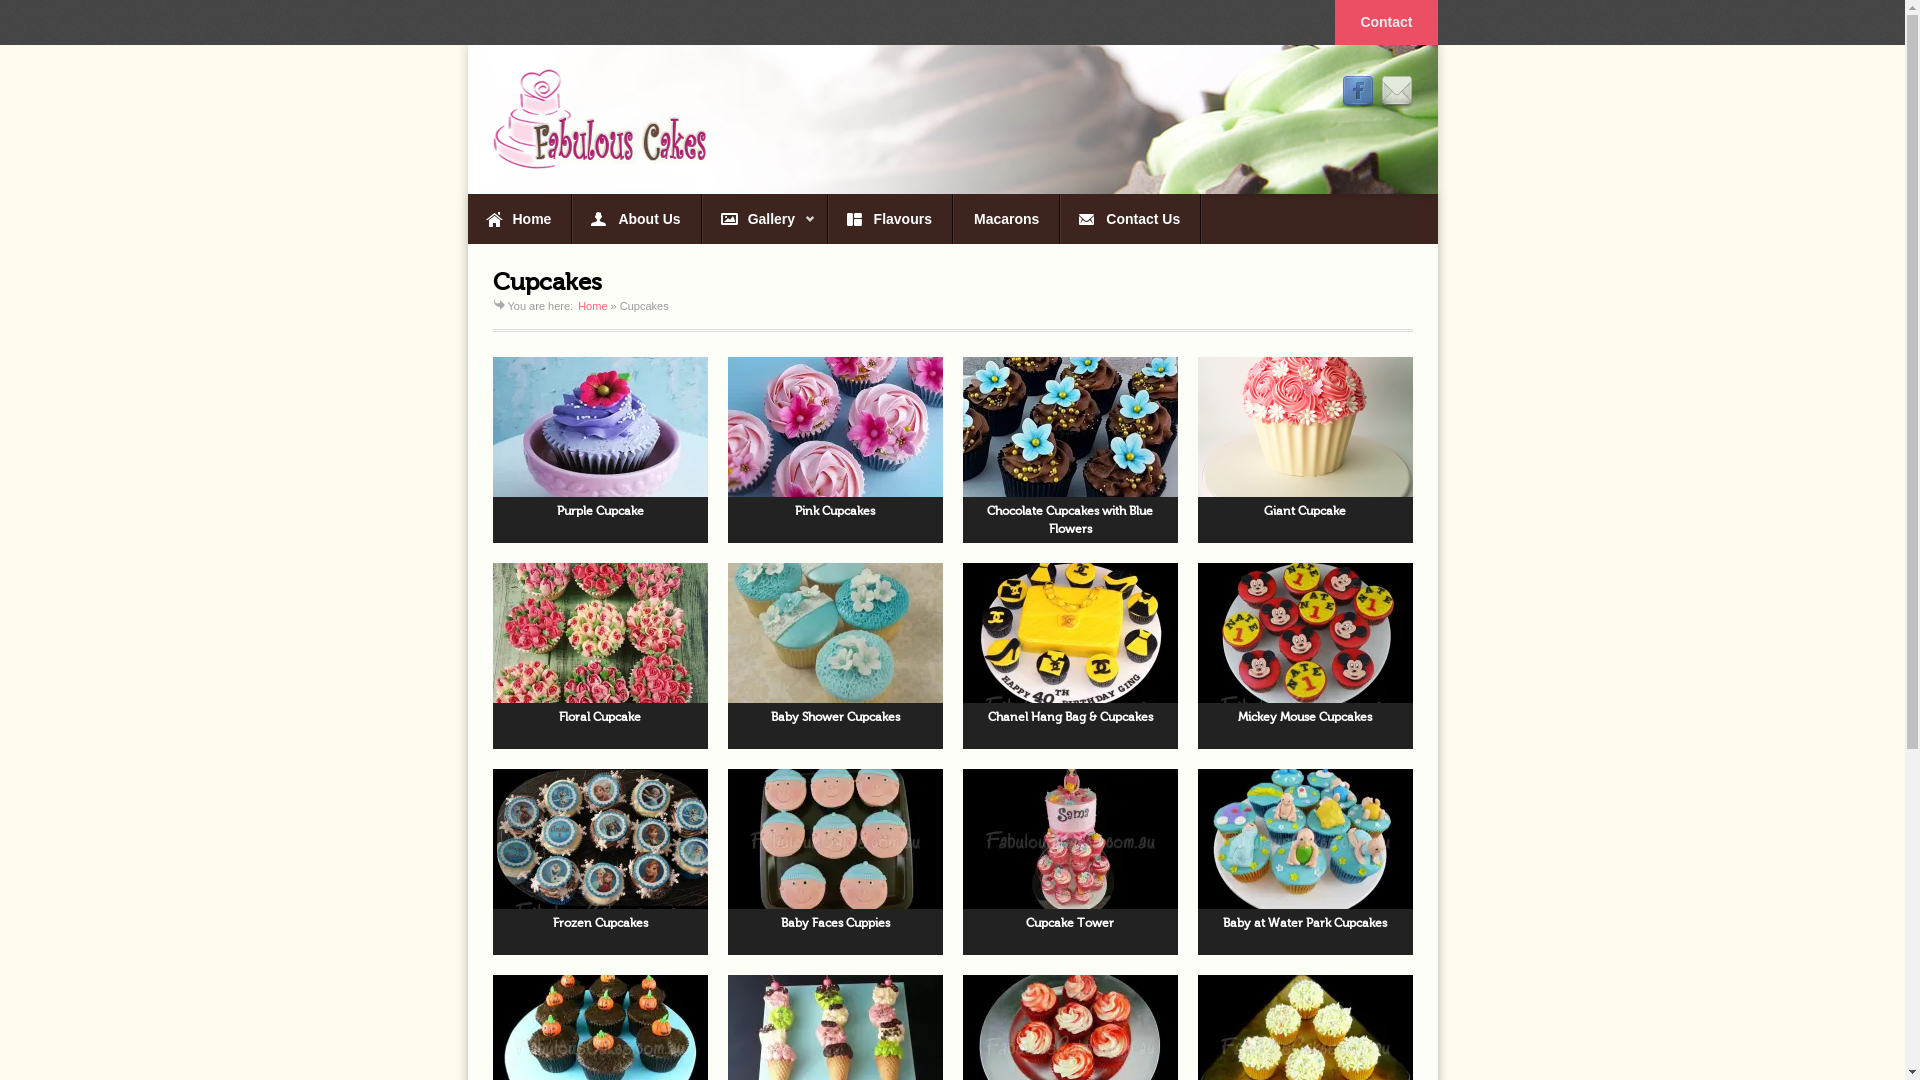  I want to click on Baby Faces Cuppies, so click(836, 862).